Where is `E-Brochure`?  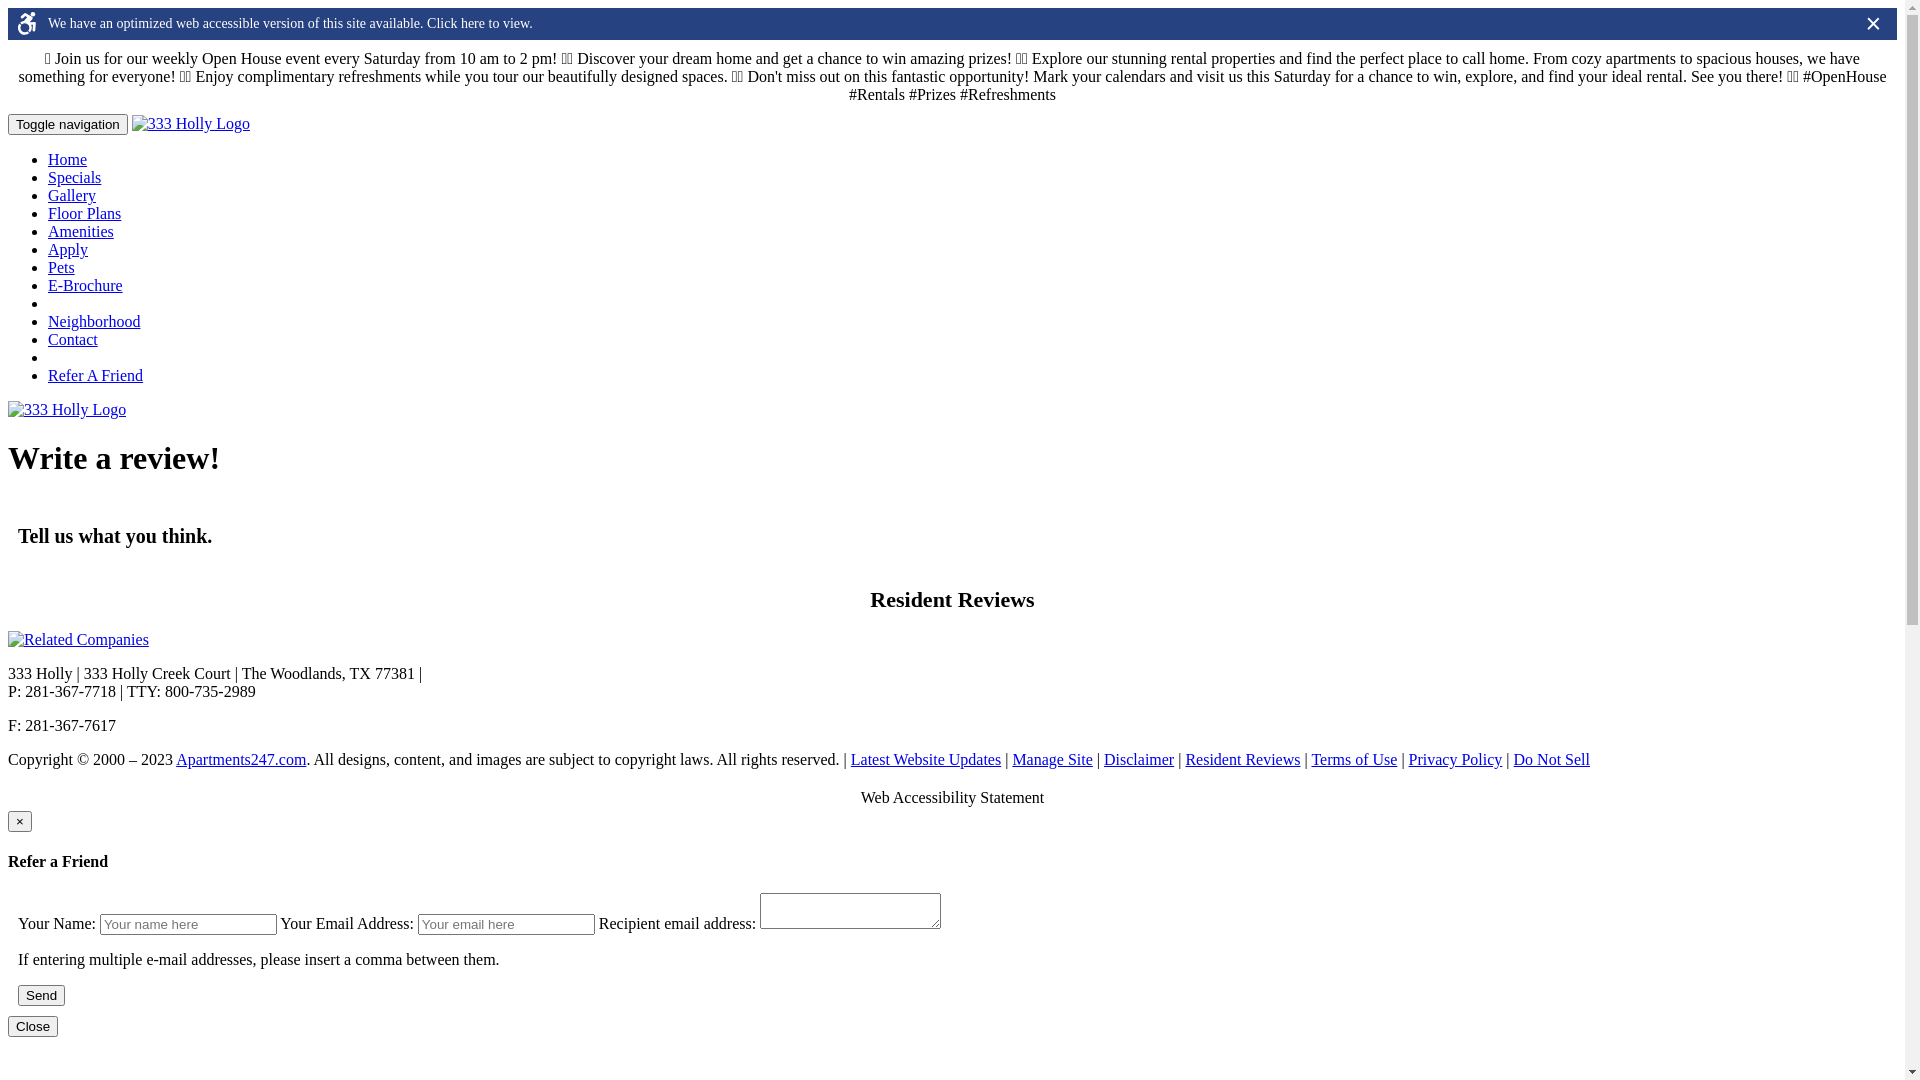
E-Brochure is located at coordinates (85, 286).